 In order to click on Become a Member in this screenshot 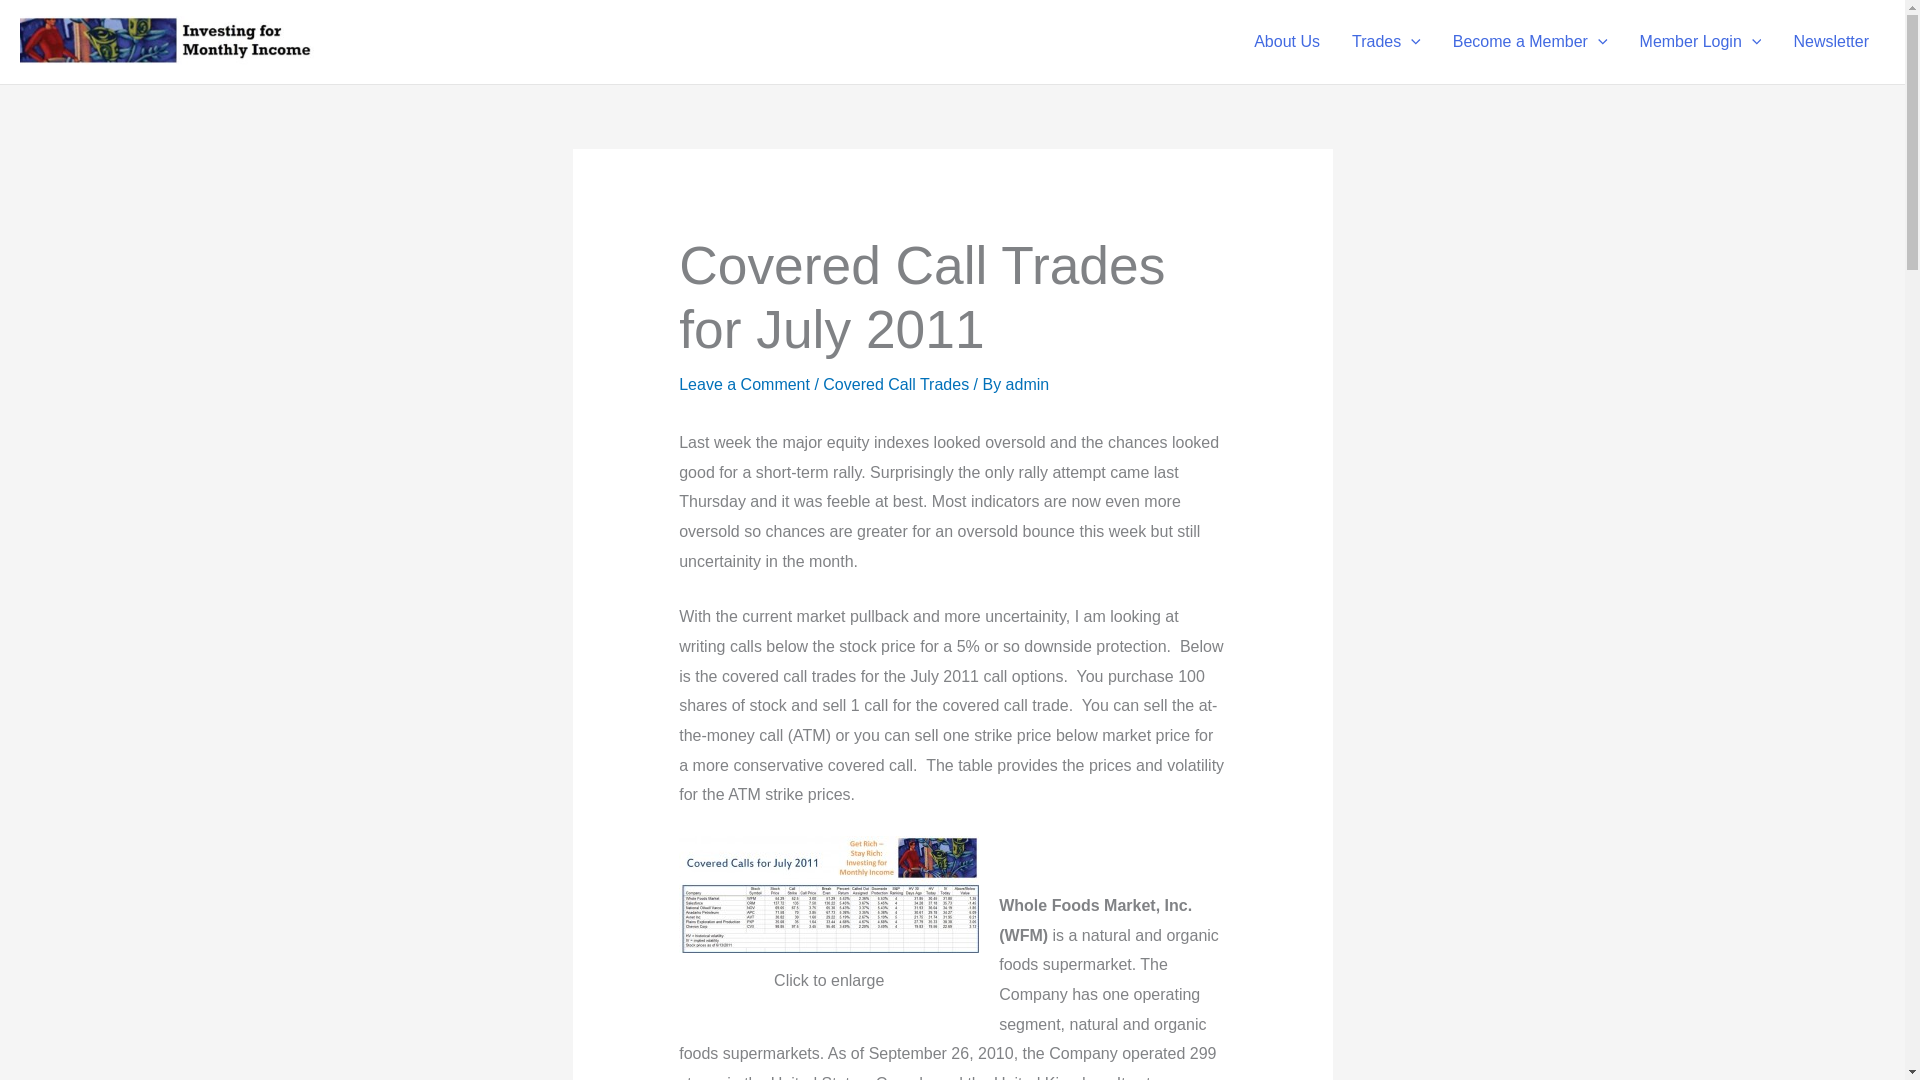, I will do `click(1530, 42)`.